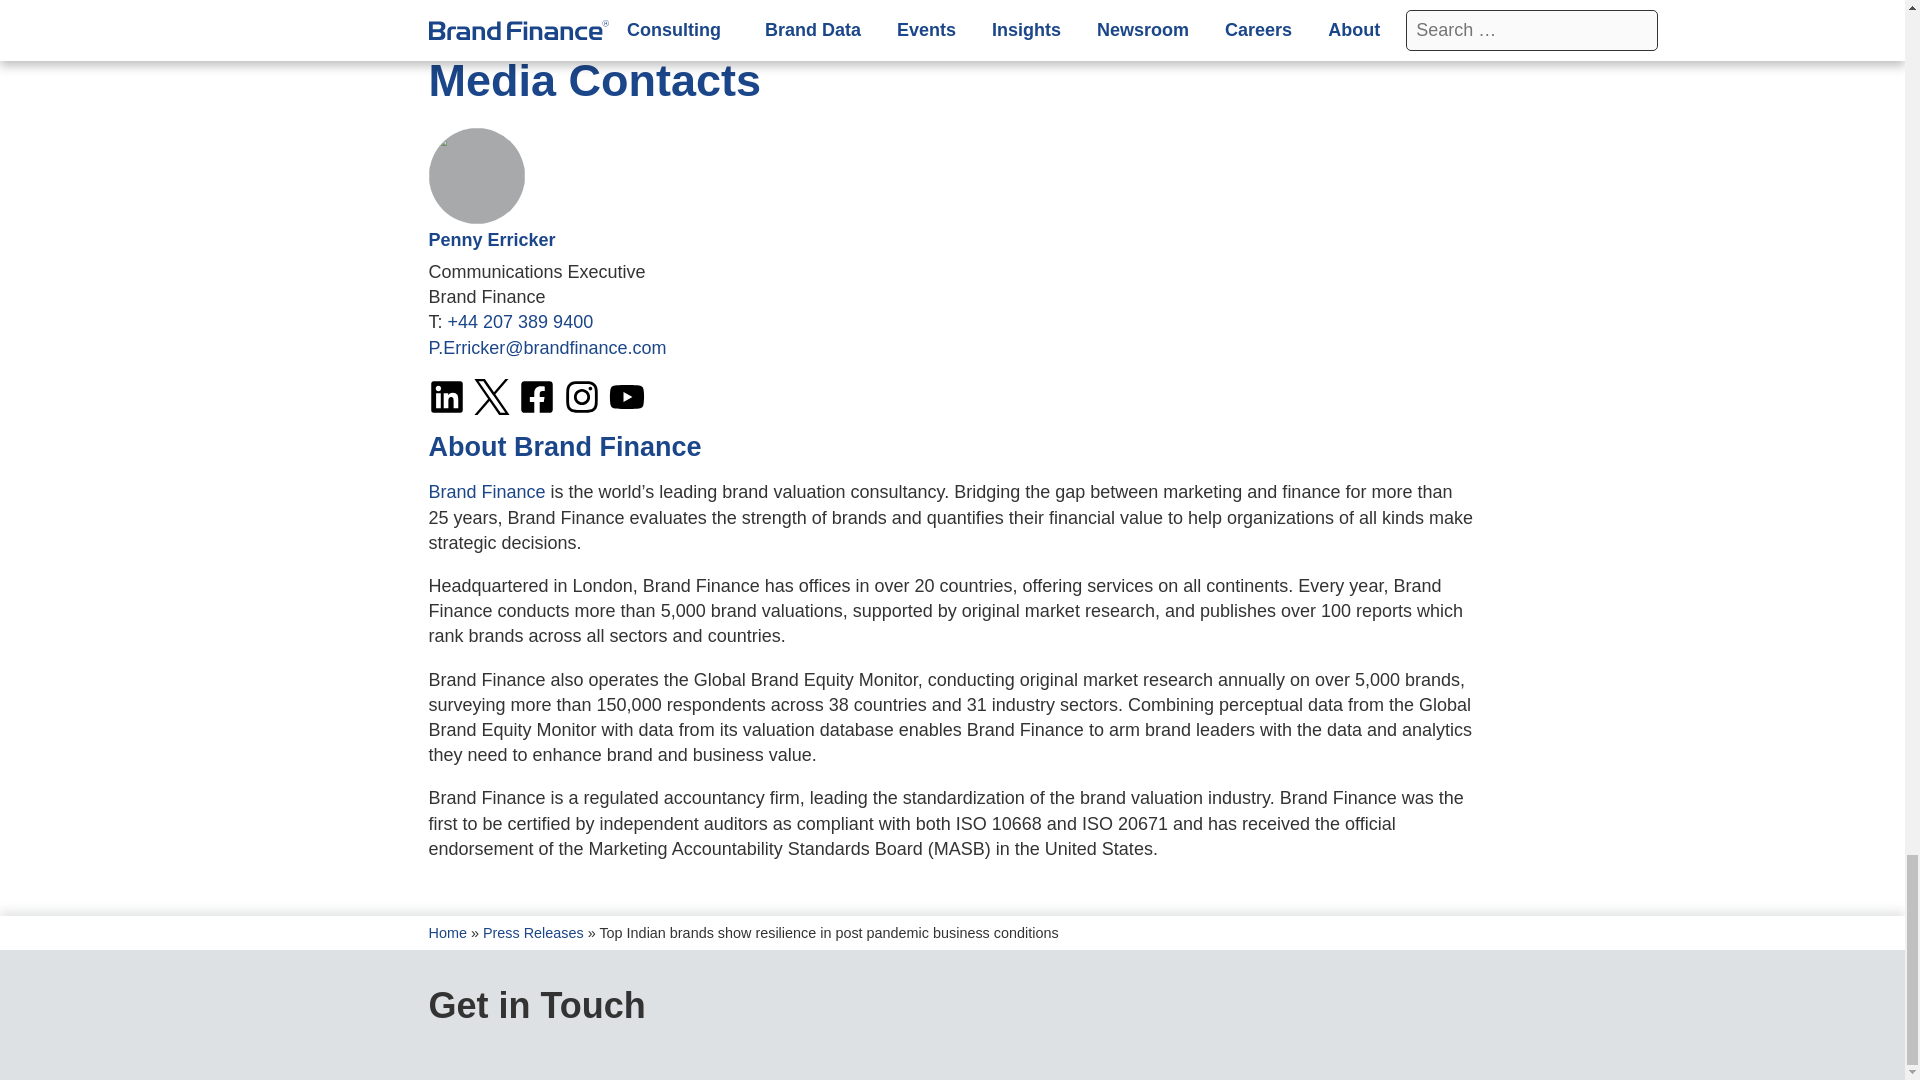  What do you see at coordinates (486, 492) in the screenshot?
I see `Brand Finance` at bounding box center [486, 492].